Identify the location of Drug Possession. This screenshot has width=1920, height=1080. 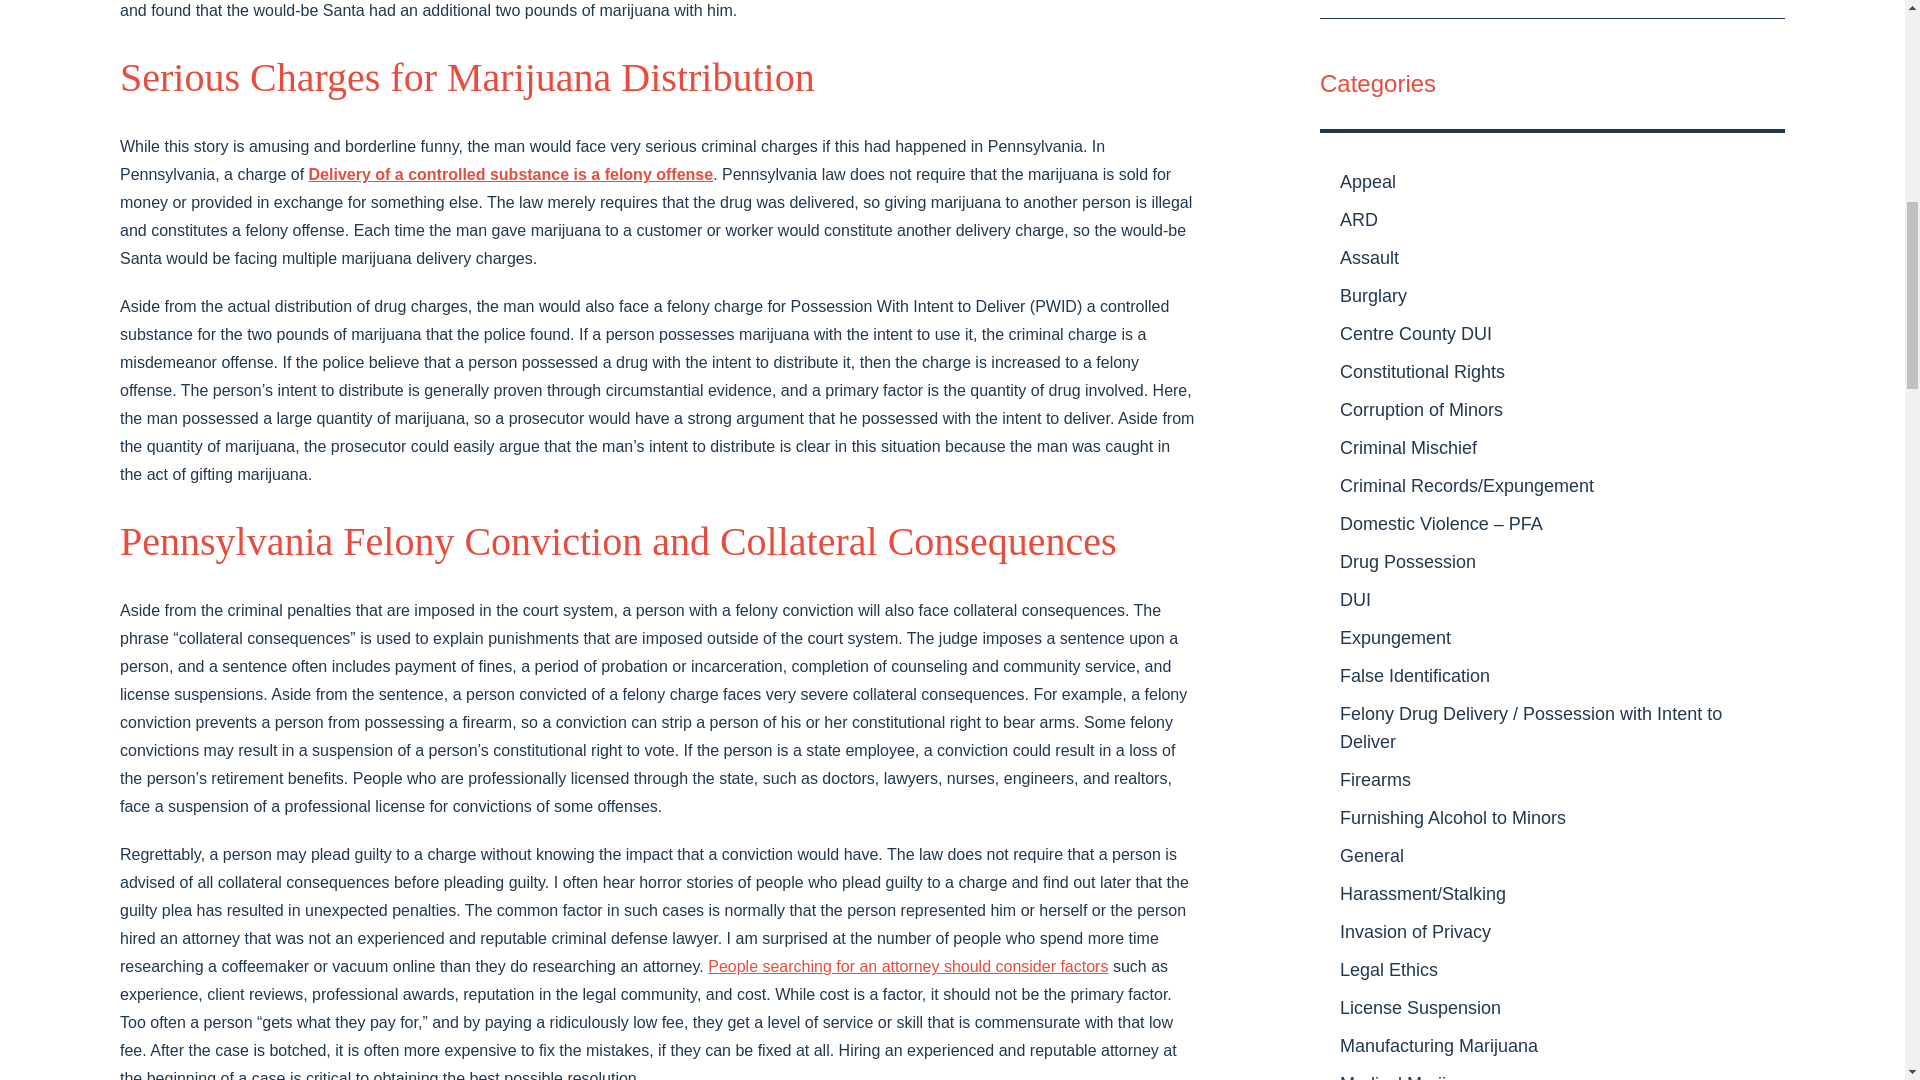
(1552, 562).